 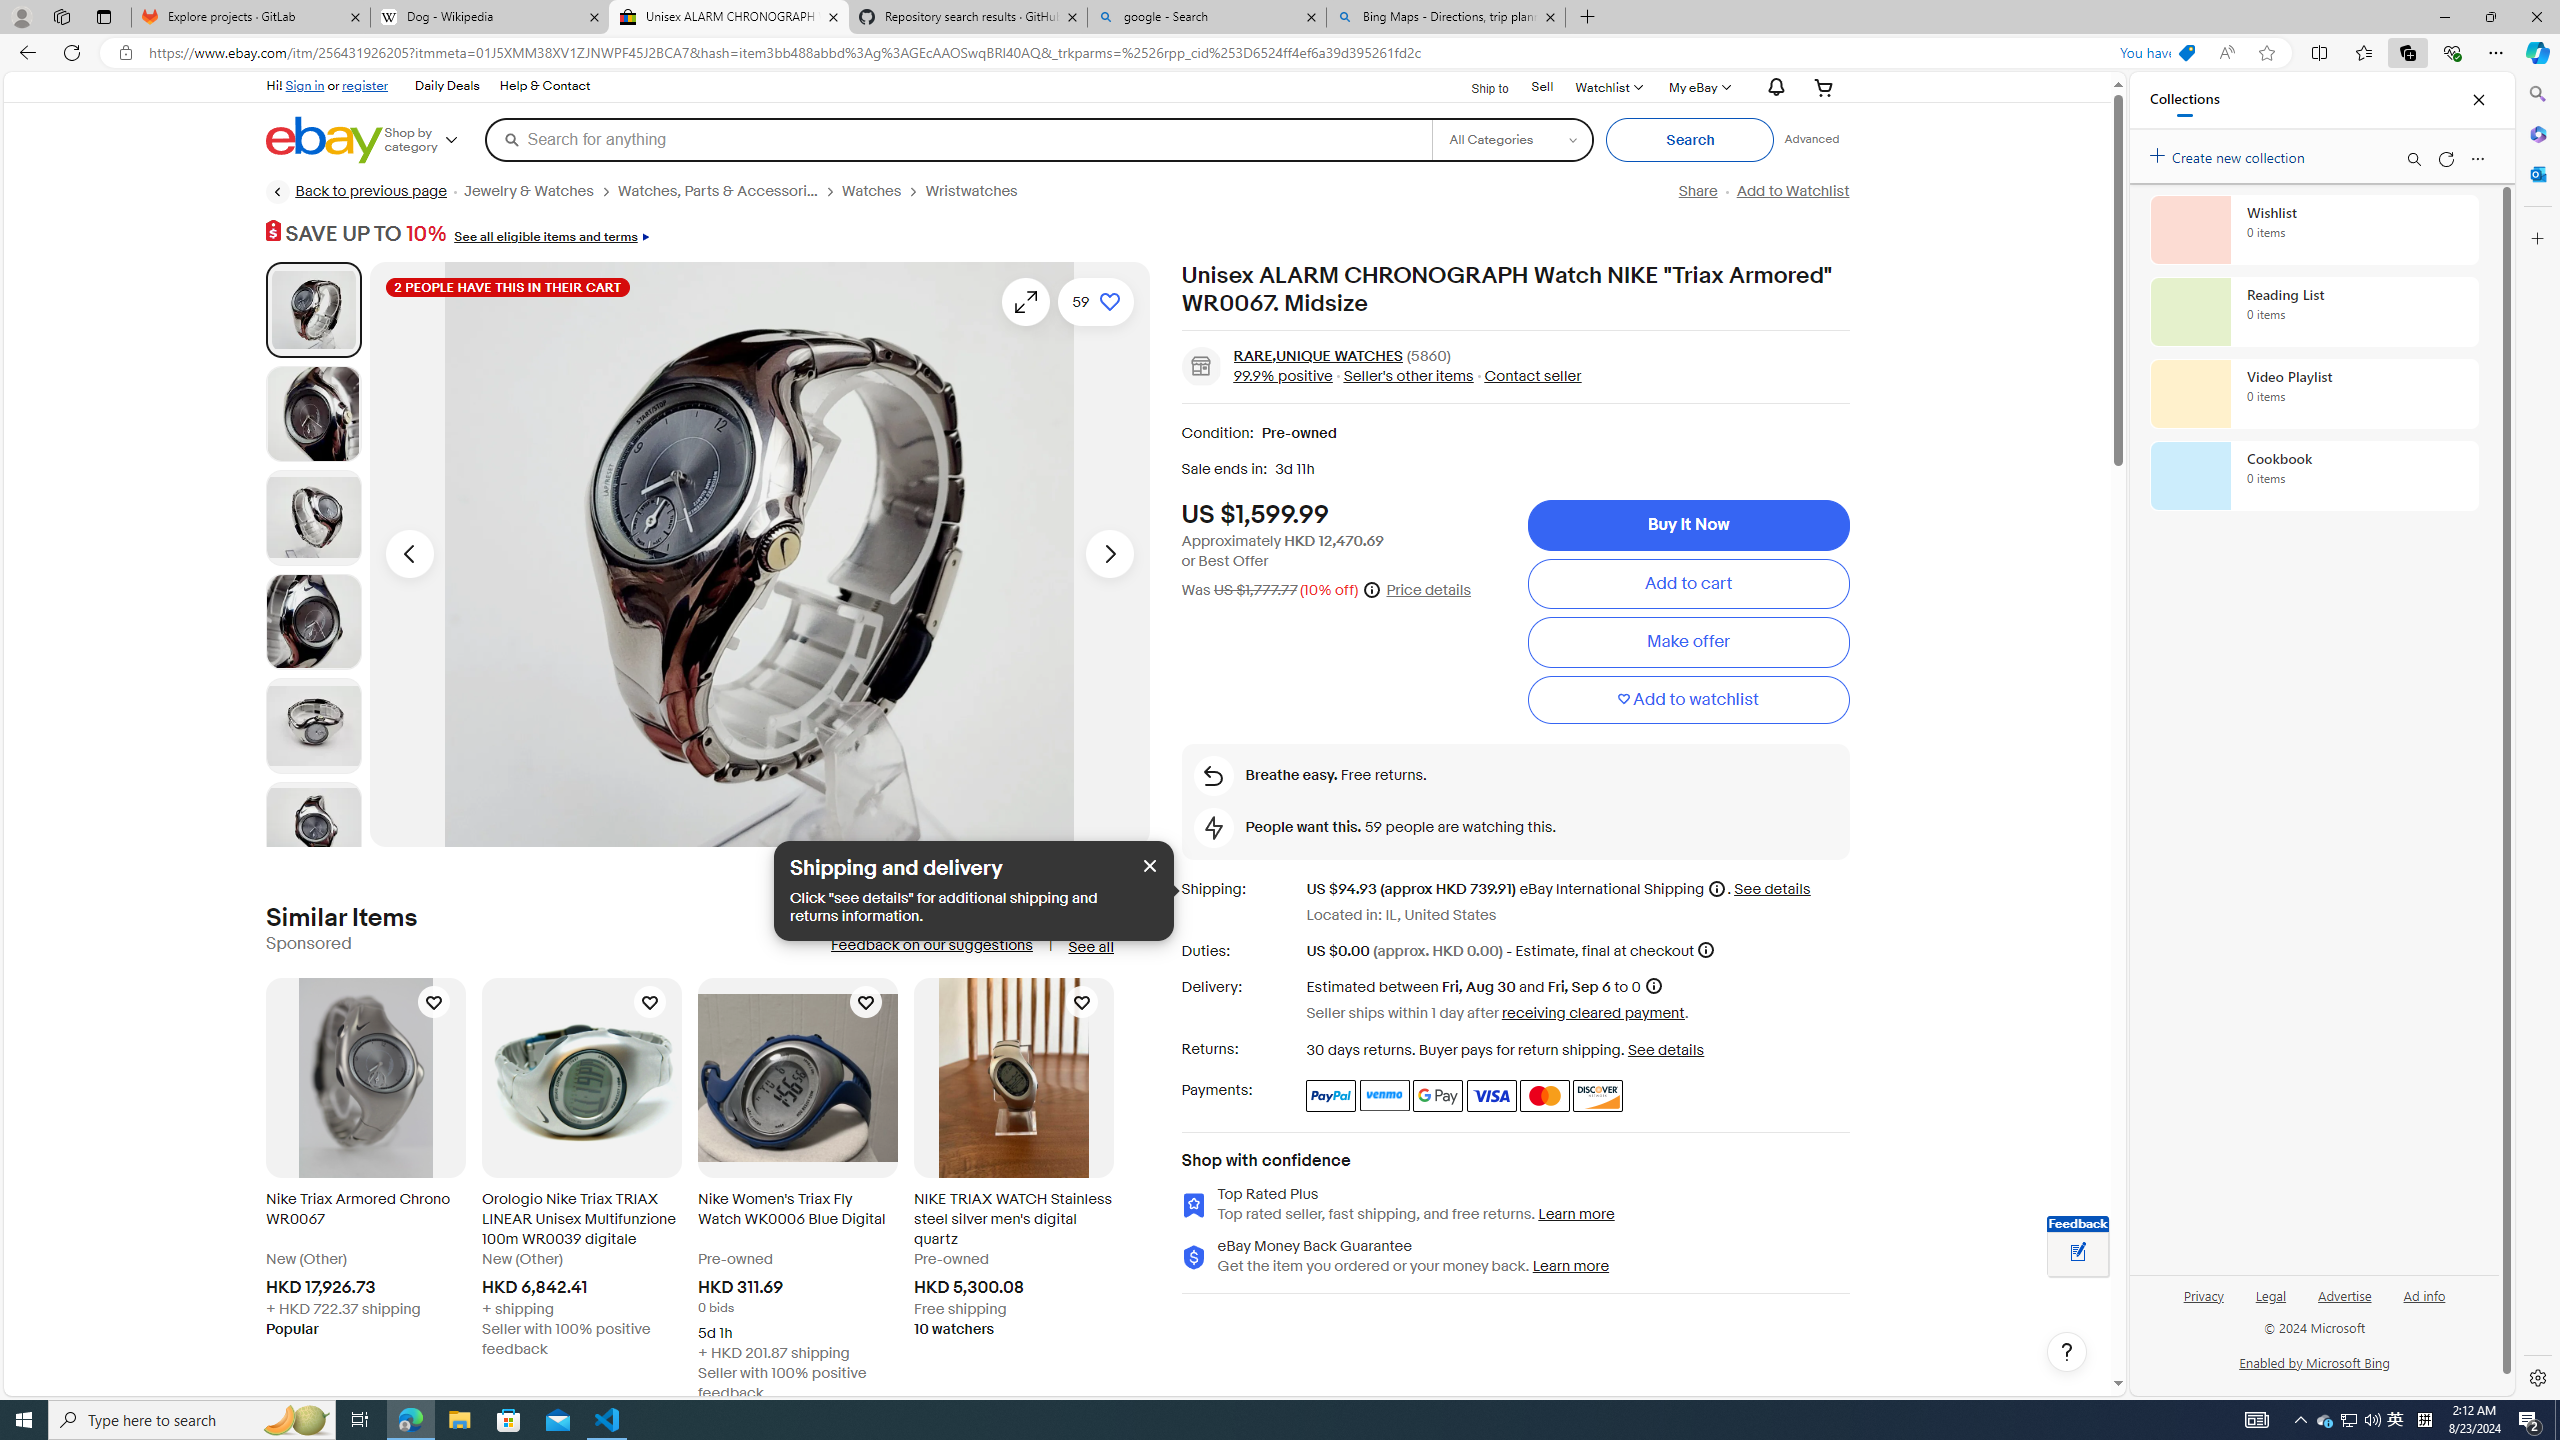 I want to click on Dog - Wikipedia, so click(x=488, y=17).